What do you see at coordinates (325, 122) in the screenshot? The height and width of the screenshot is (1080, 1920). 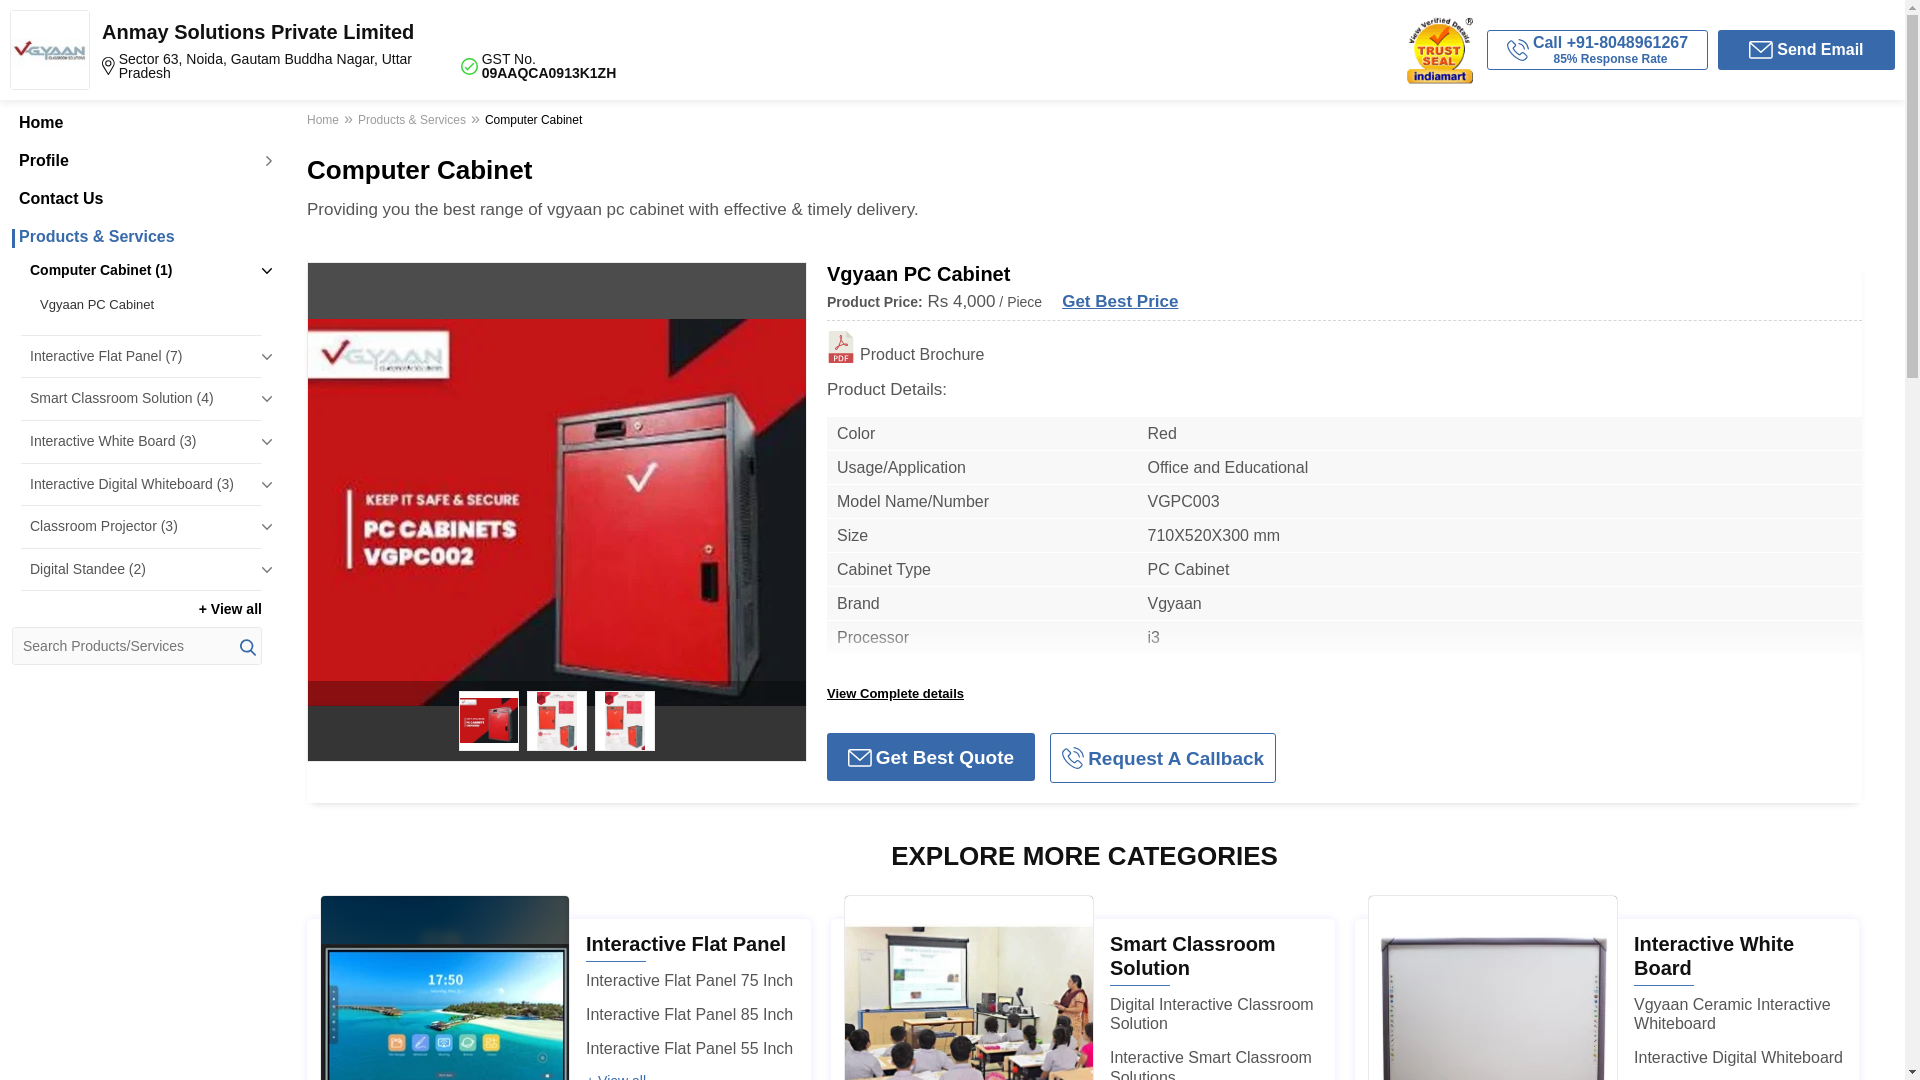 I see `Home` at bounding box center [325, 122].